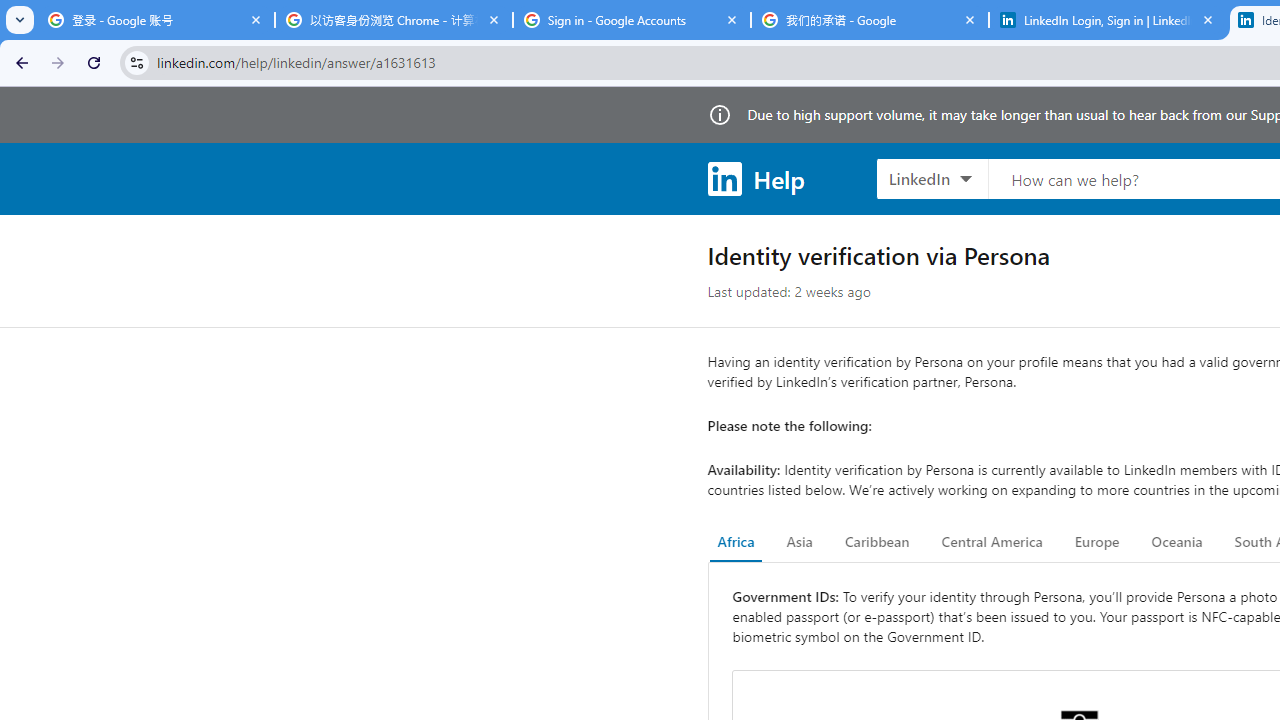  I want to click on Europe, so click(1096, 542).